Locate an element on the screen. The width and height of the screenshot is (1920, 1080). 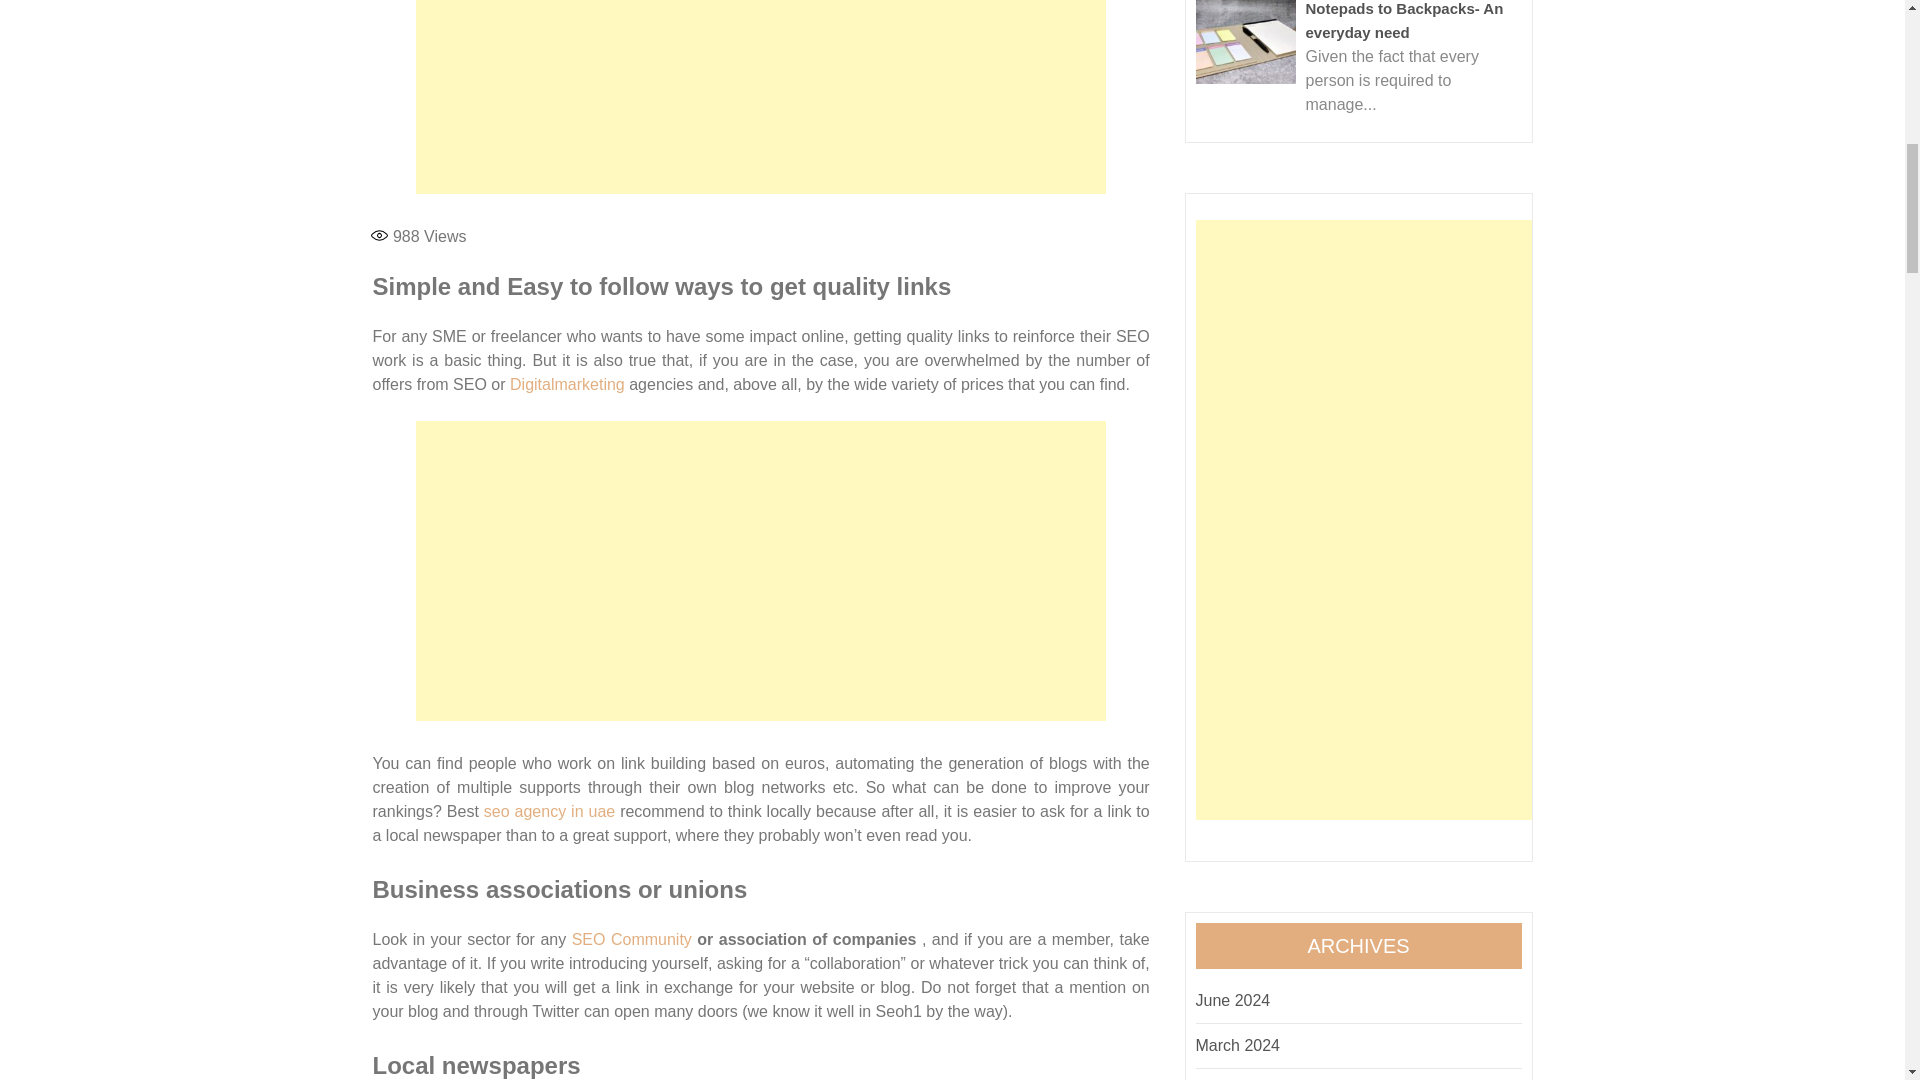
Notepads to Backpacks- An everyday need is located at coordinates (1404, 20).